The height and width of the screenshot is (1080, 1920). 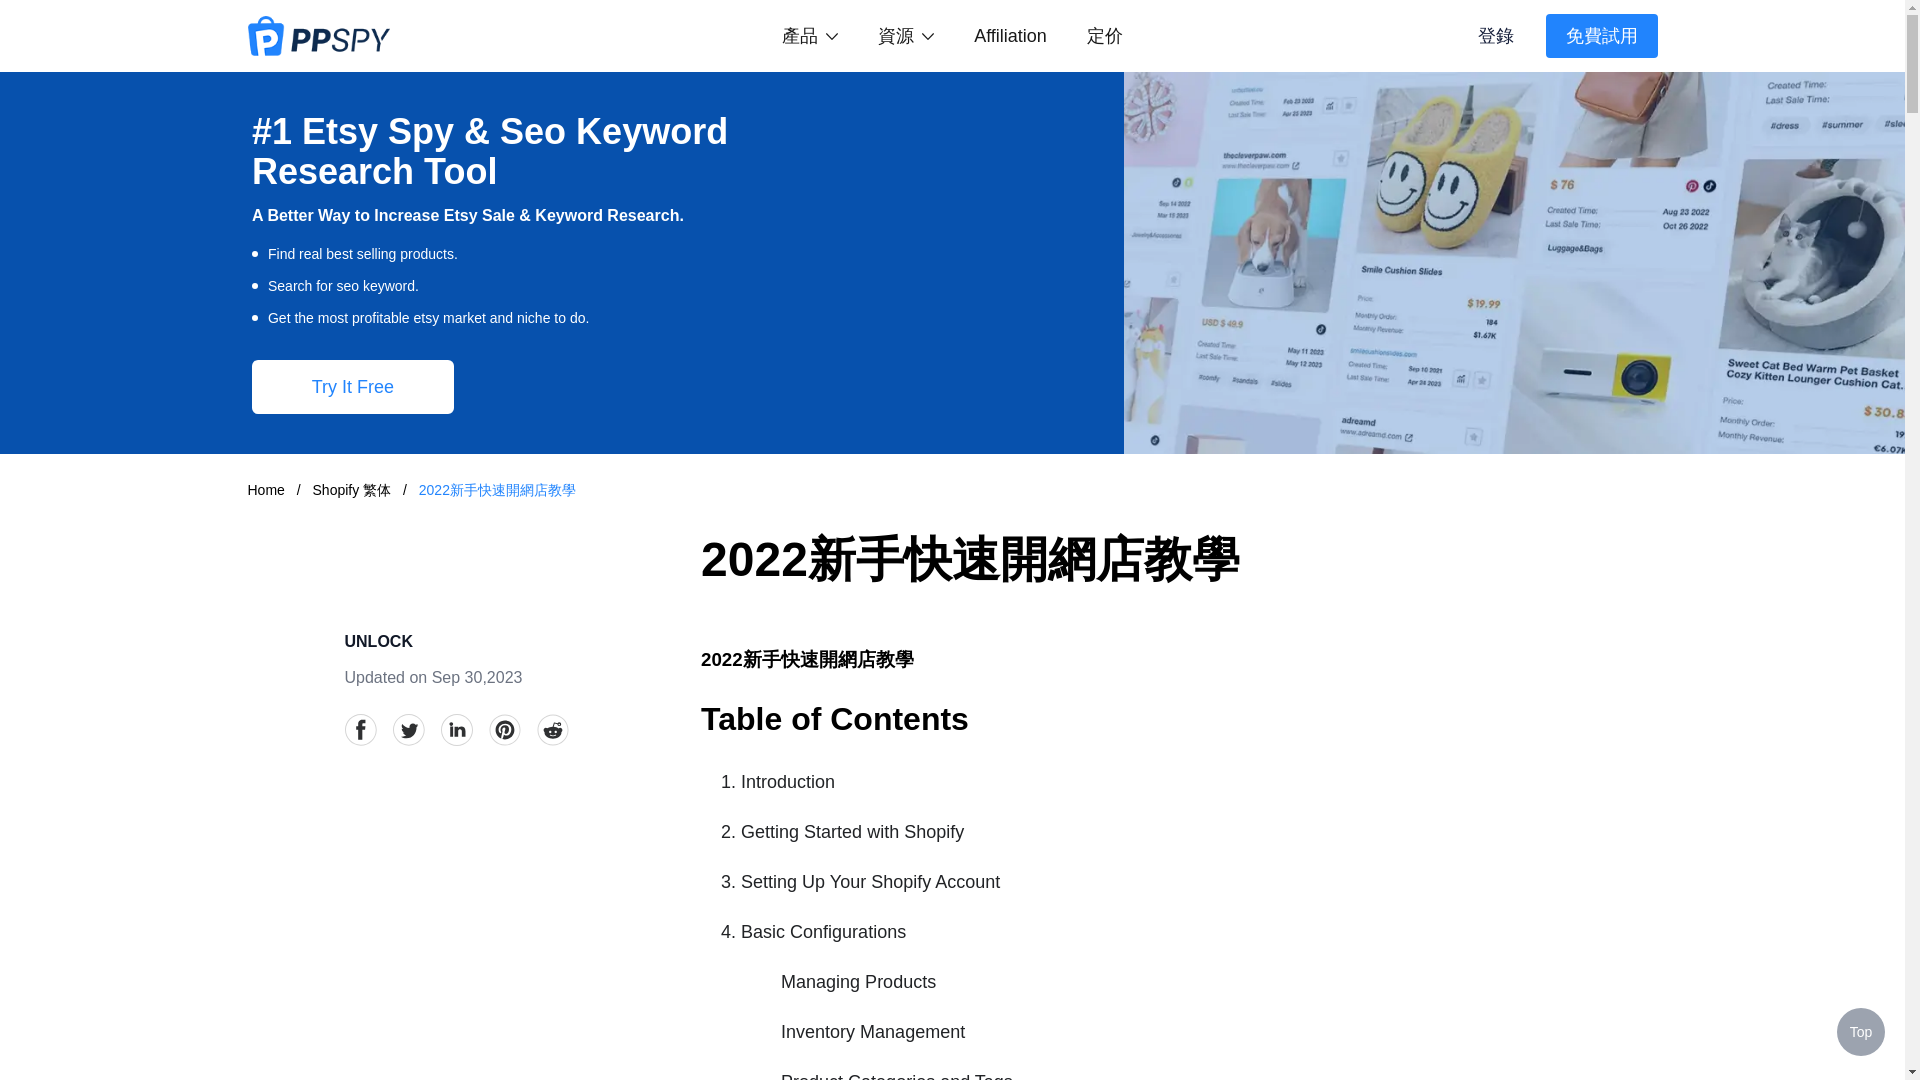 I want to click on UNLOCK, so click(x=378, y=641).